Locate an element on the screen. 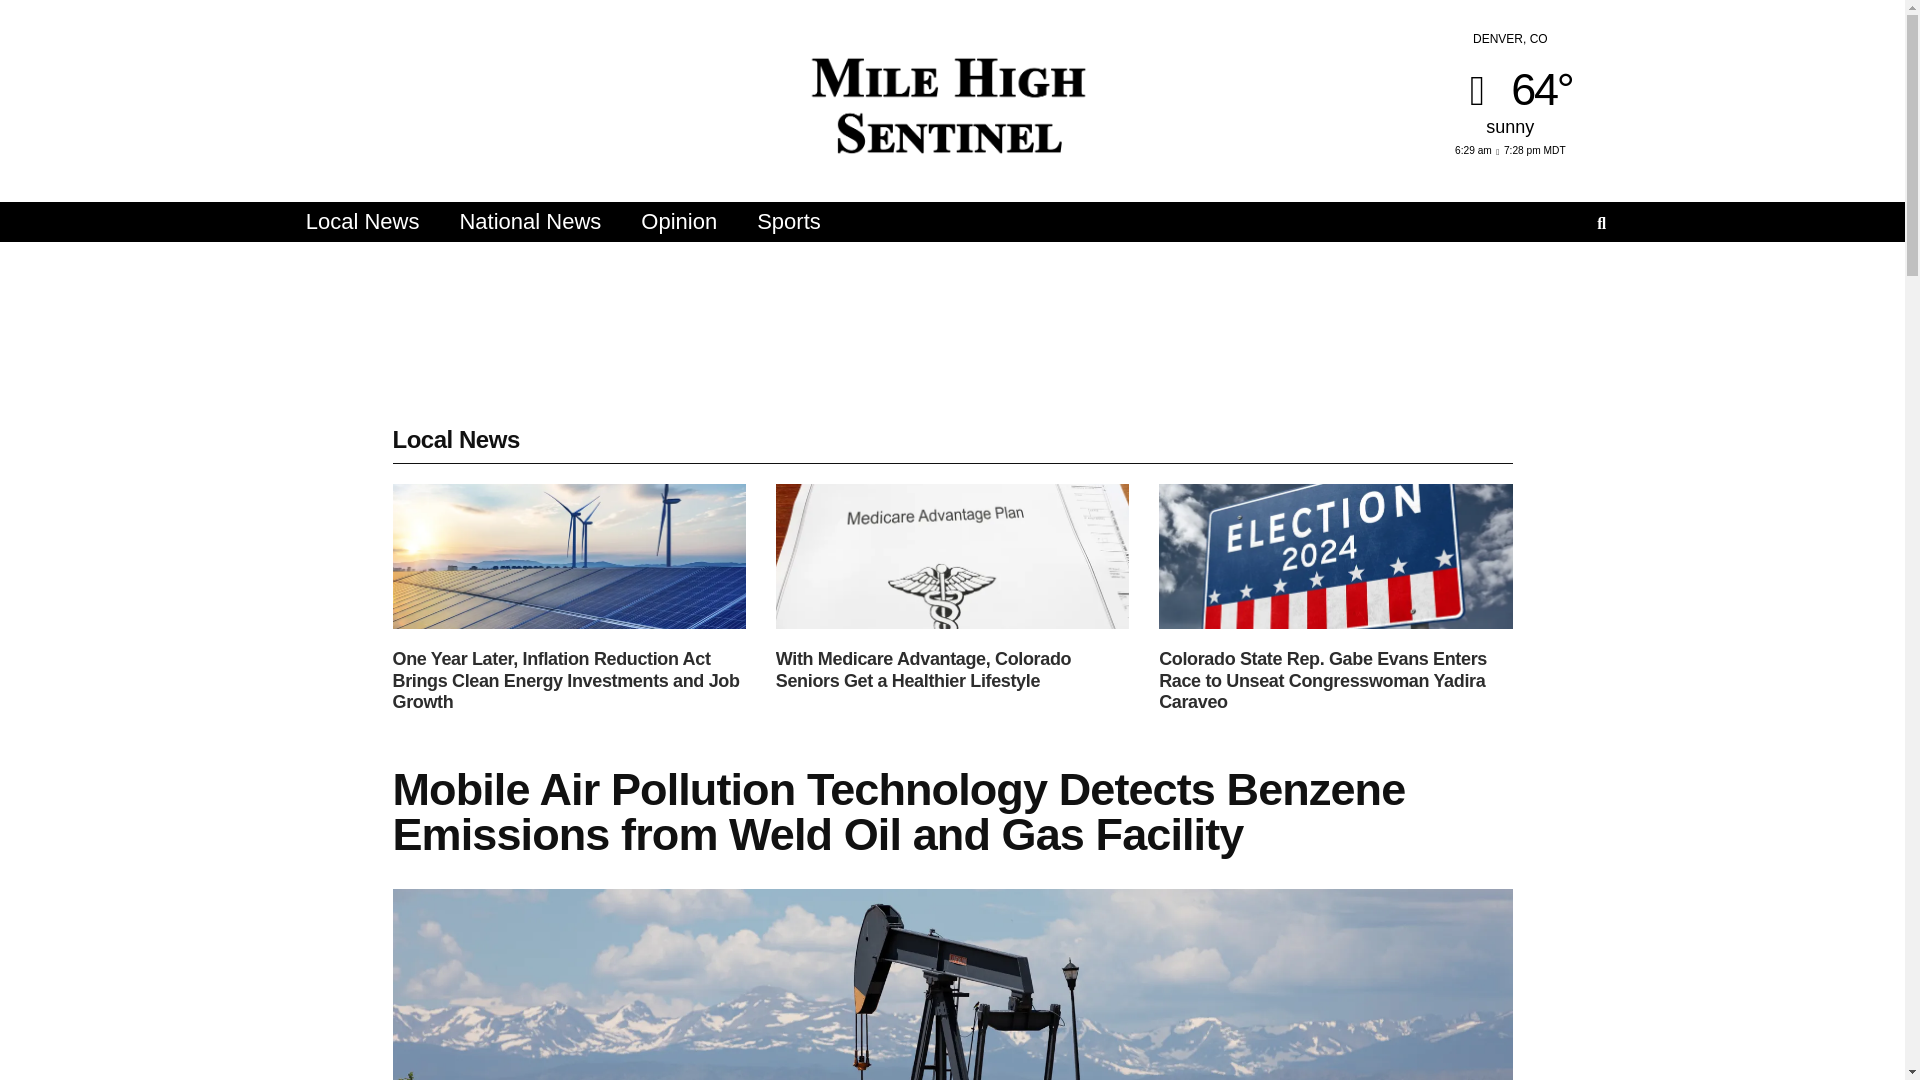 Image resolution: width=1920 pixels, height=1080 pixels. Local News is located at coordinates (362, 221).